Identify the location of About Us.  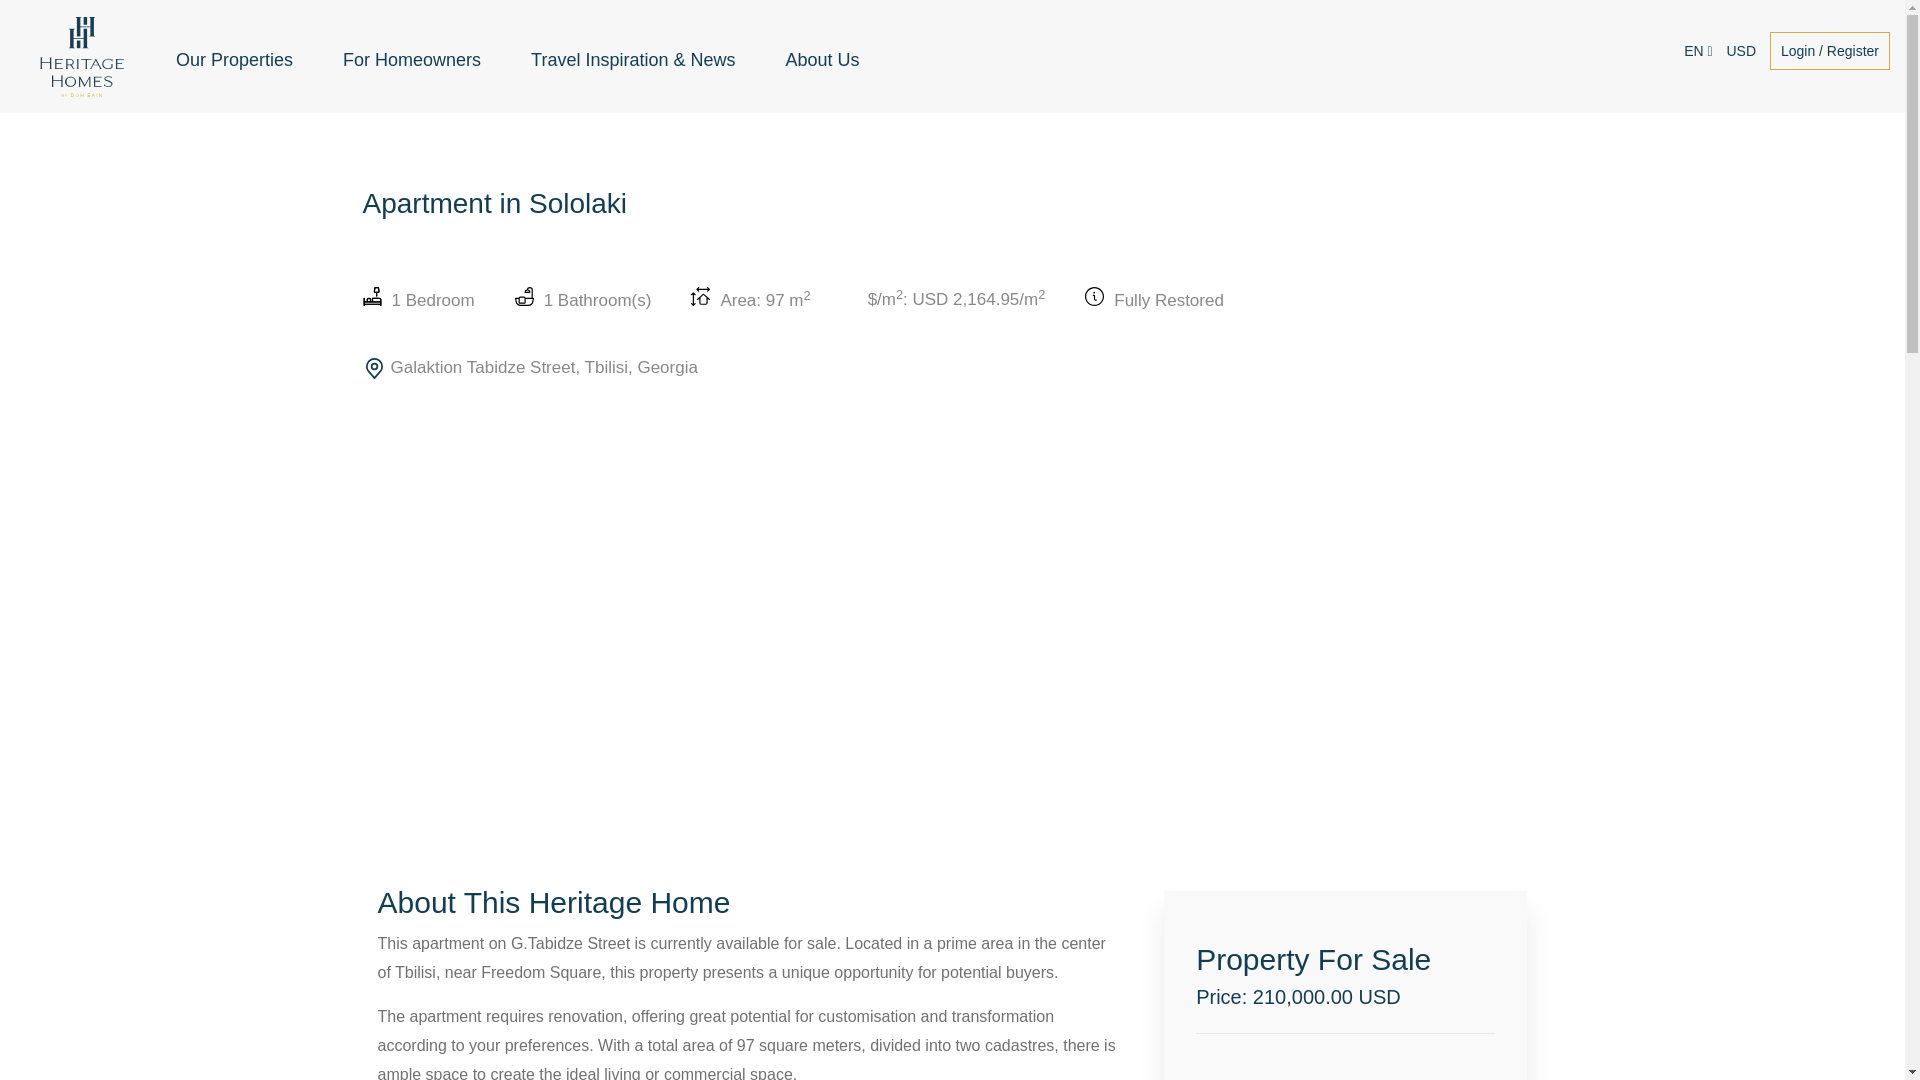
(822, 60).